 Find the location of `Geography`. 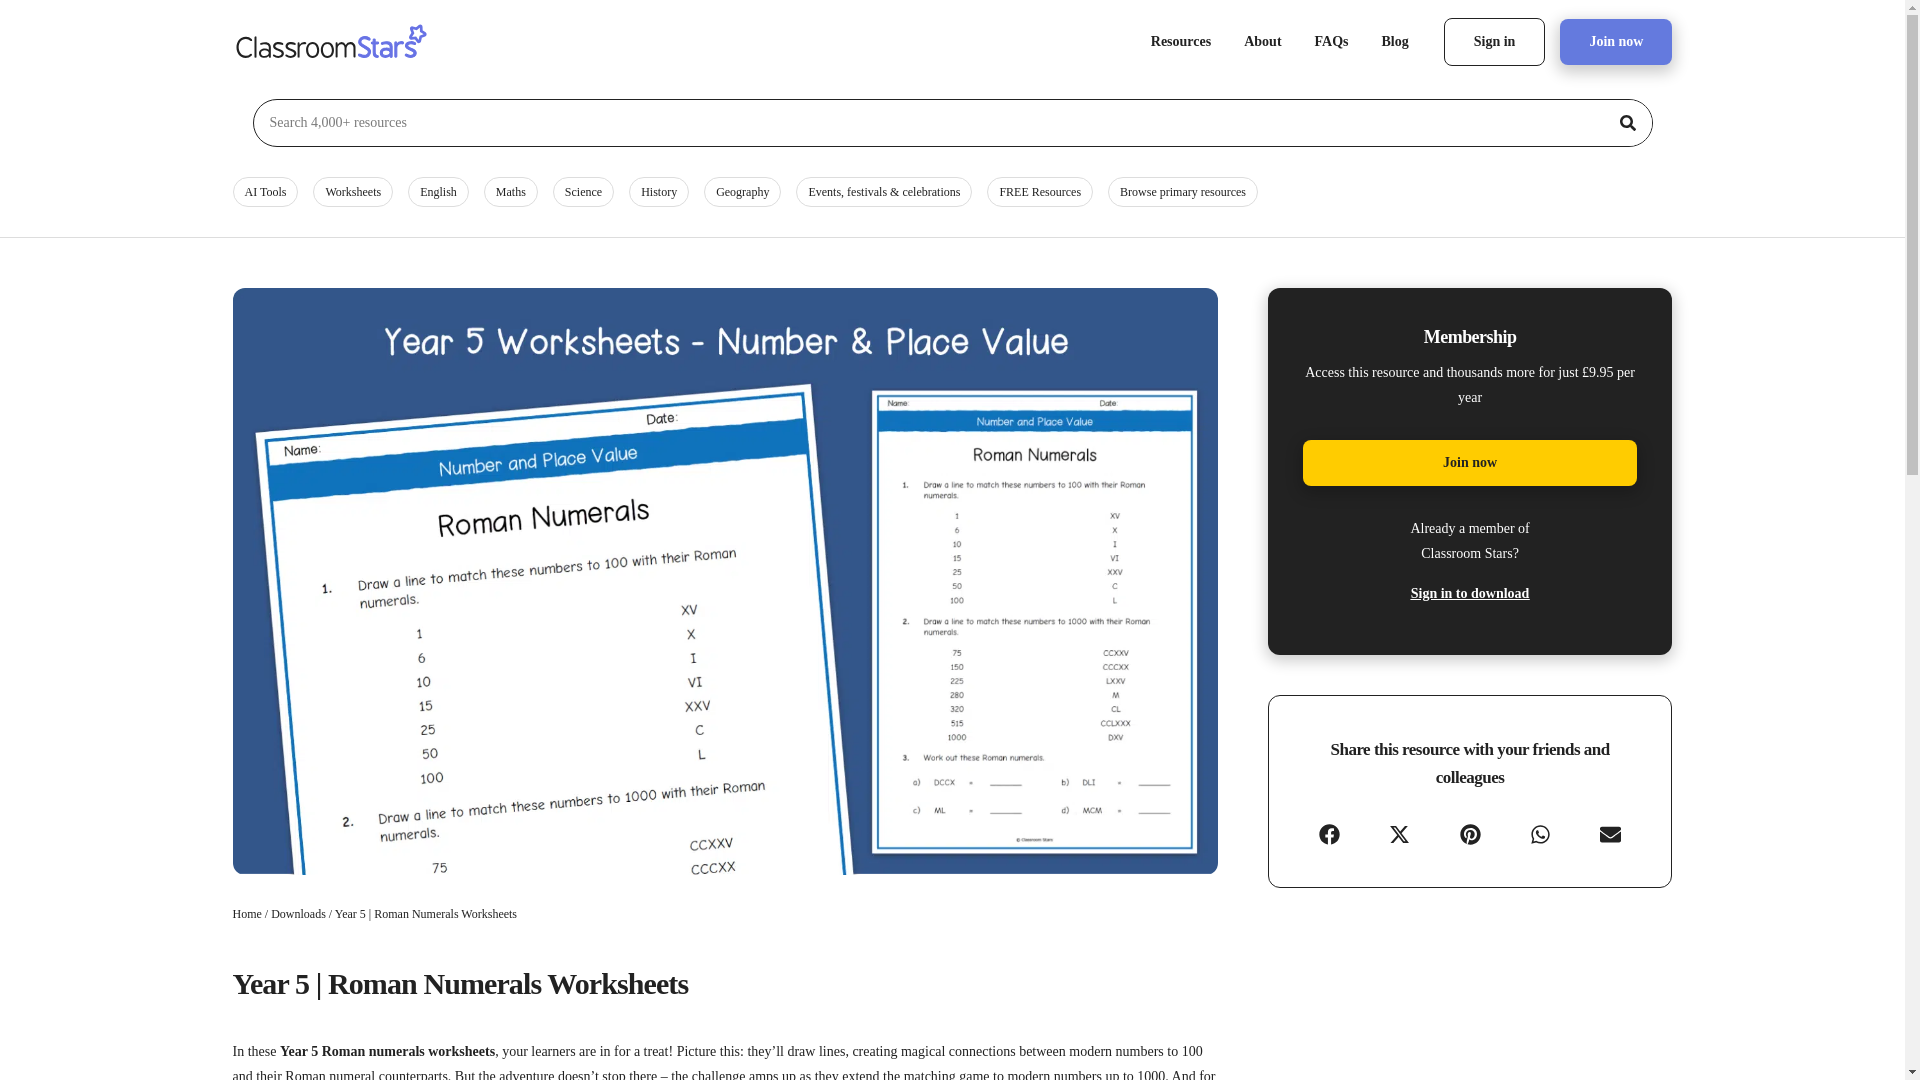

Geography is located at coordinates (742, 192).